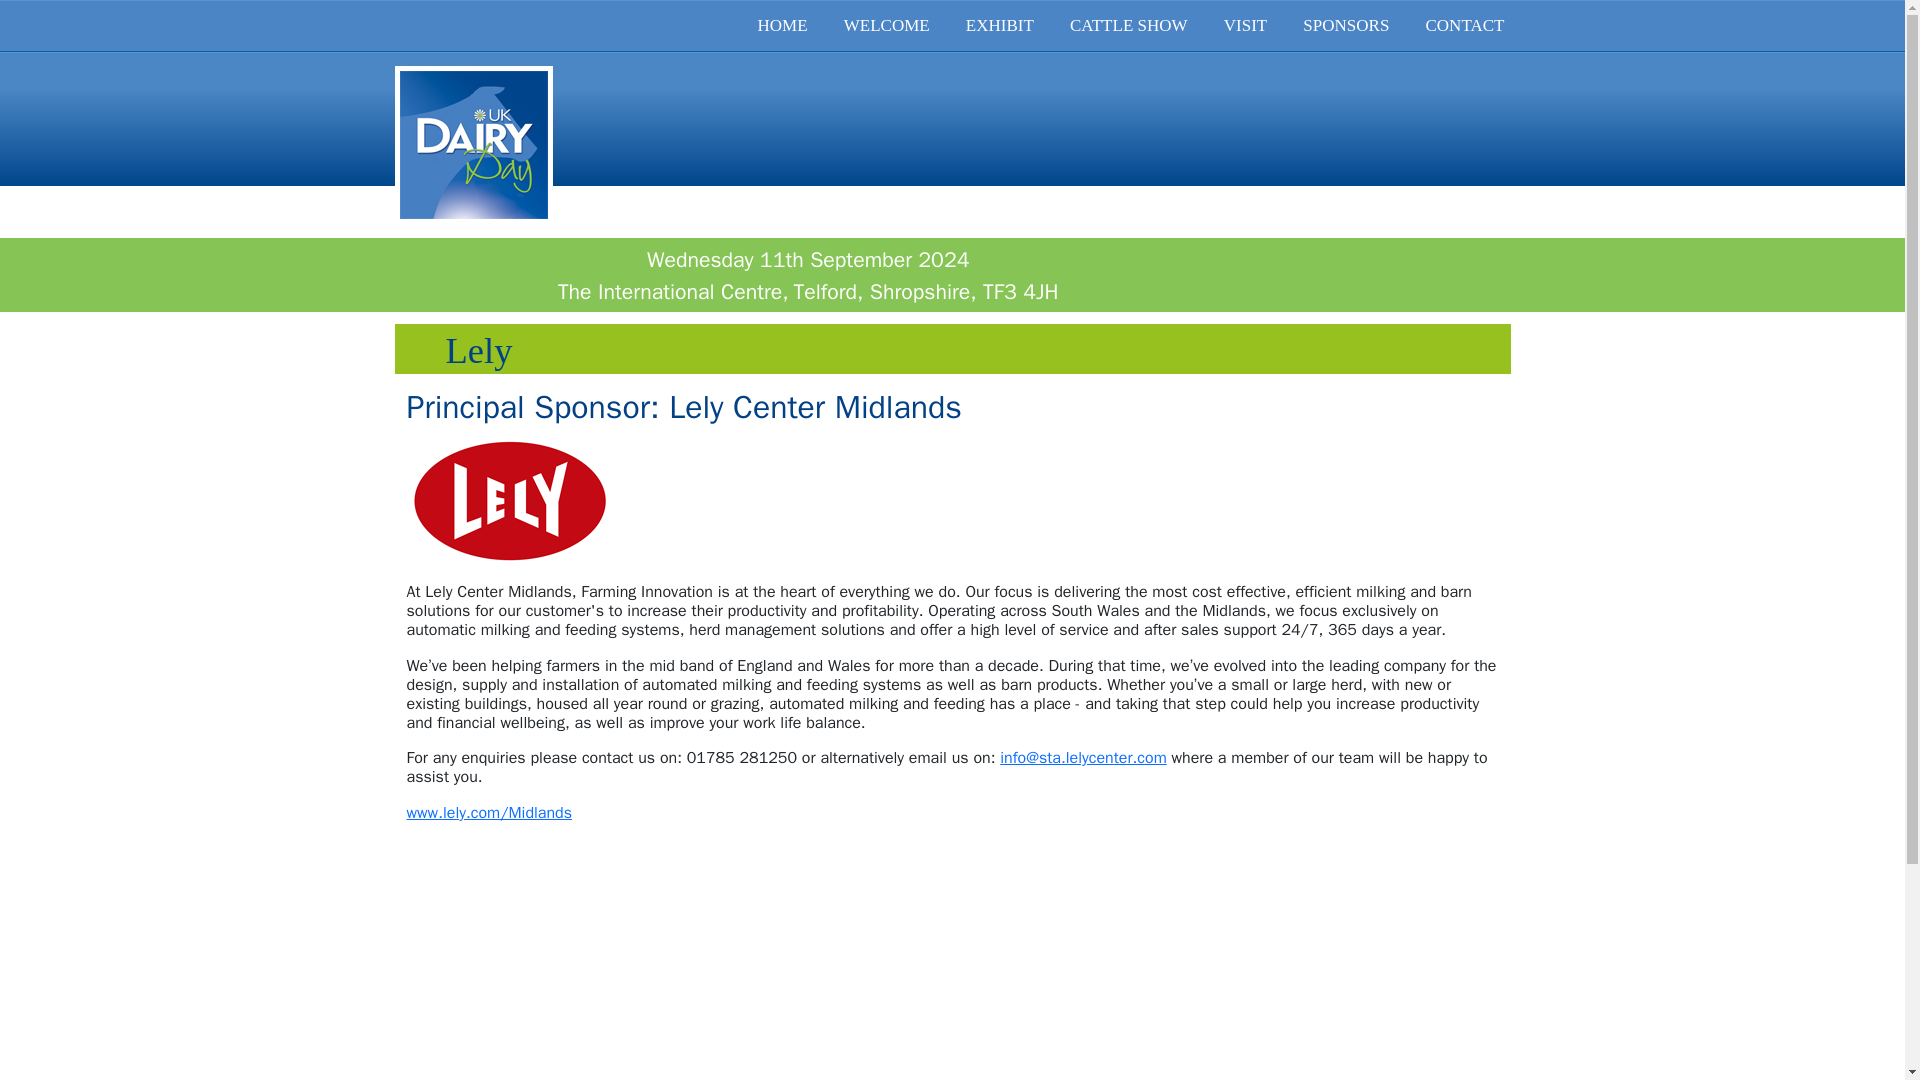  I want to click on VISIT, so click(1246, 26).